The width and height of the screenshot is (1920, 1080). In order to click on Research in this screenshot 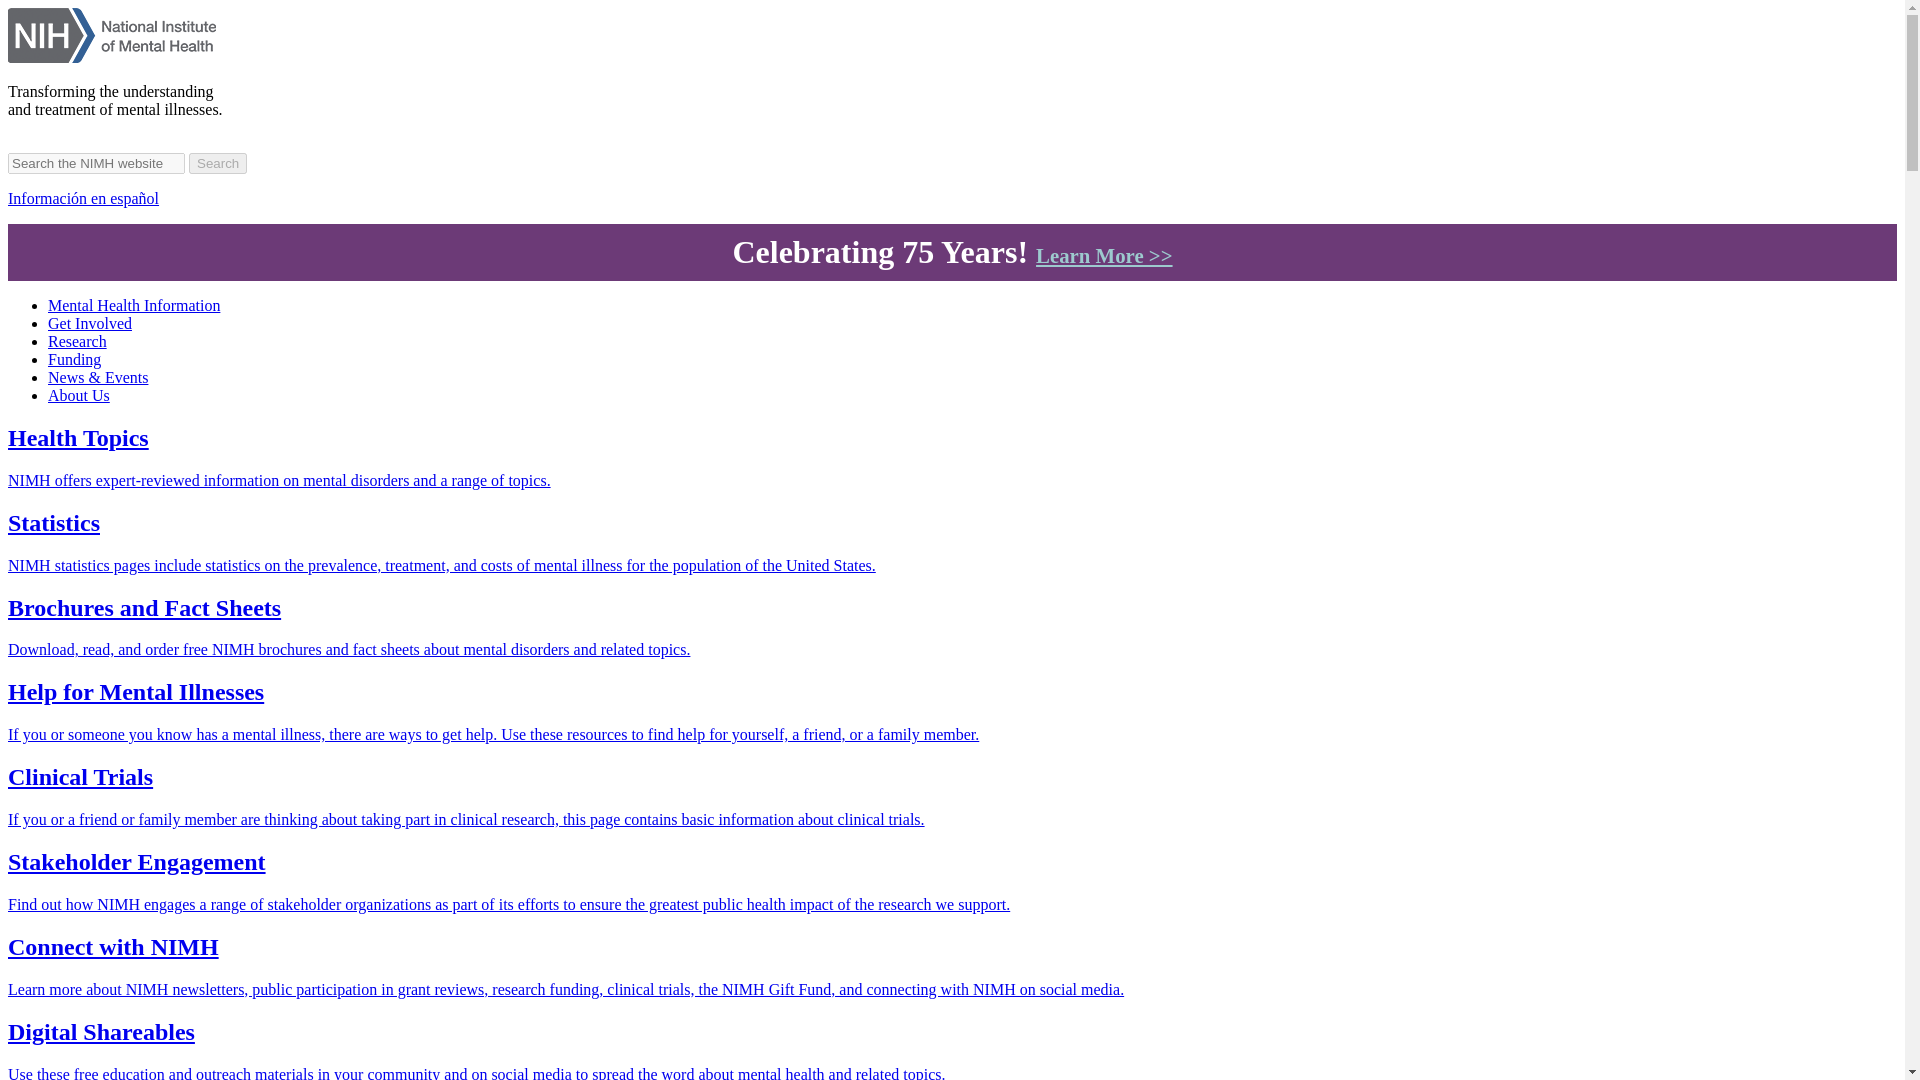, I will do `click(78, 340)`.